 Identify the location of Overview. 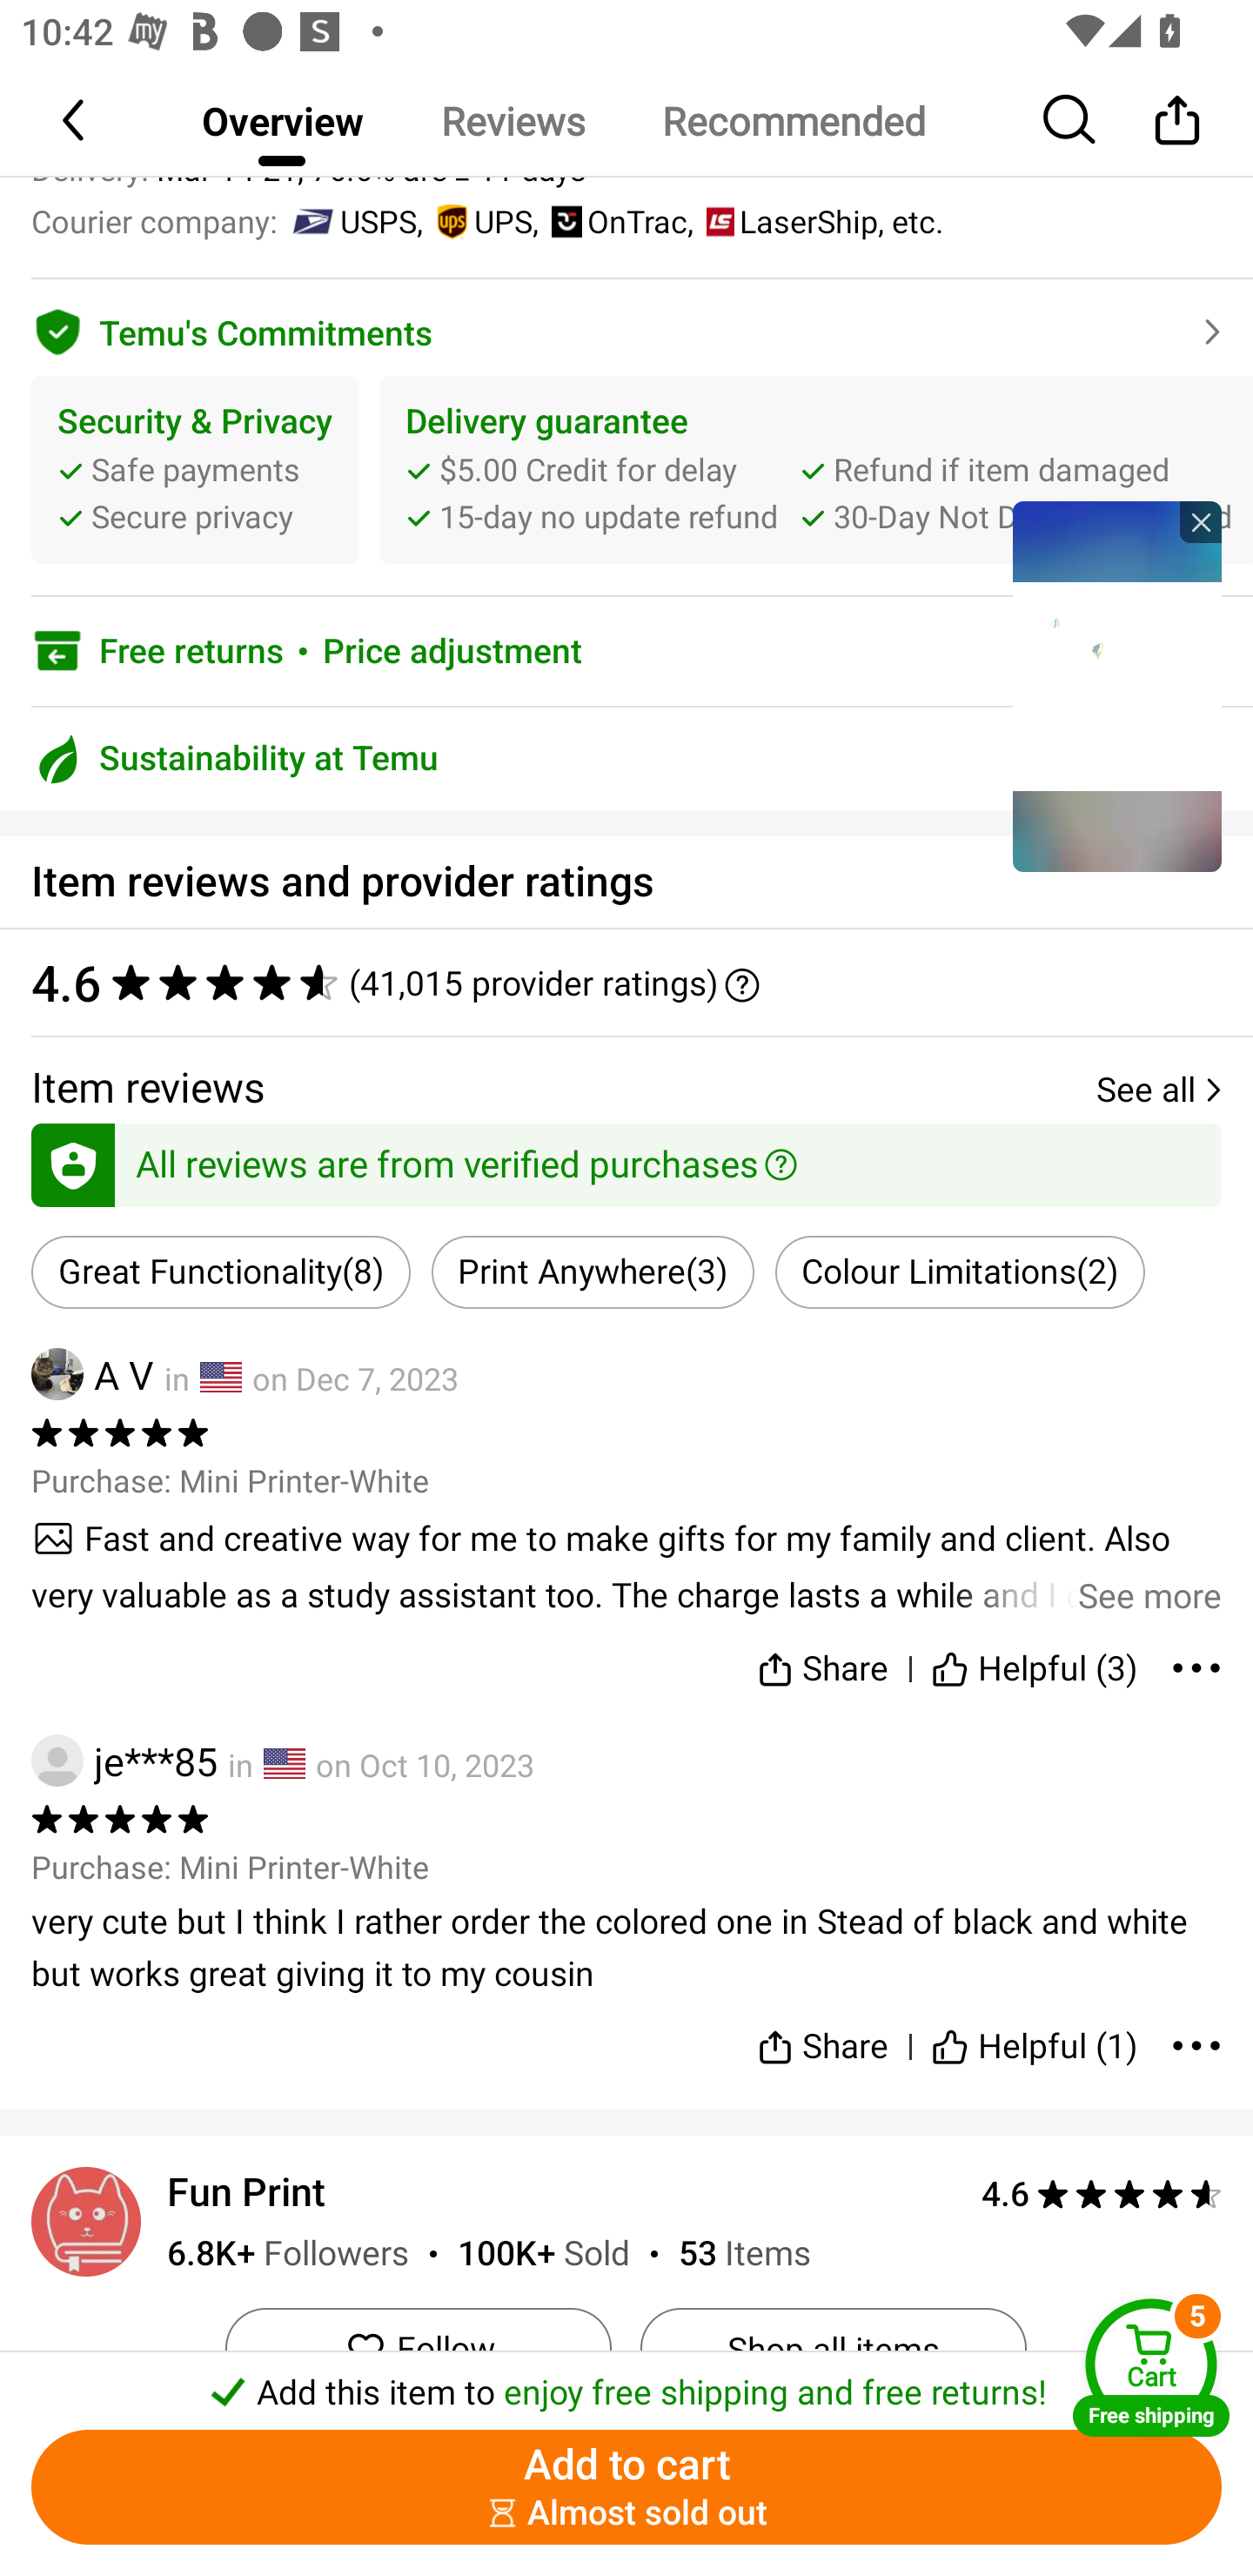
(282, 120).